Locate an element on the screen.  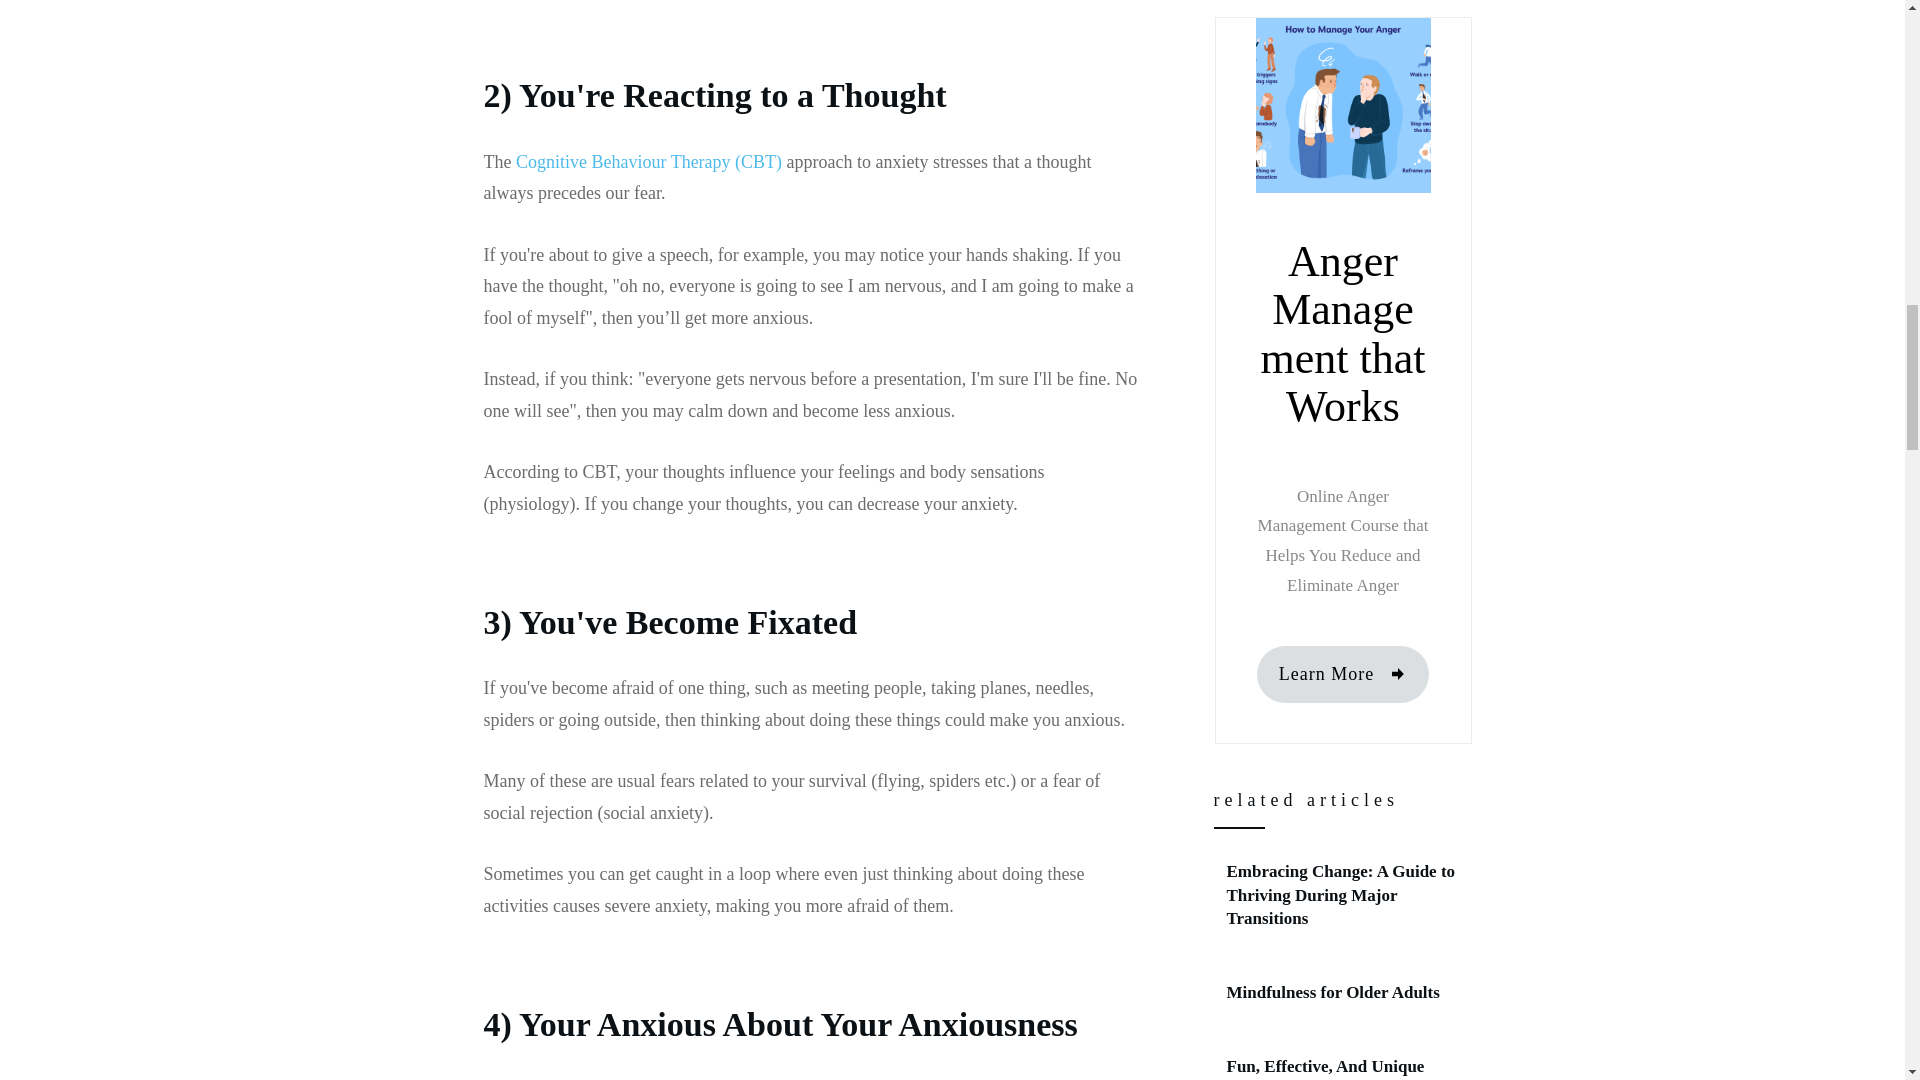
Learn More is located at coordinates (1342, 674).